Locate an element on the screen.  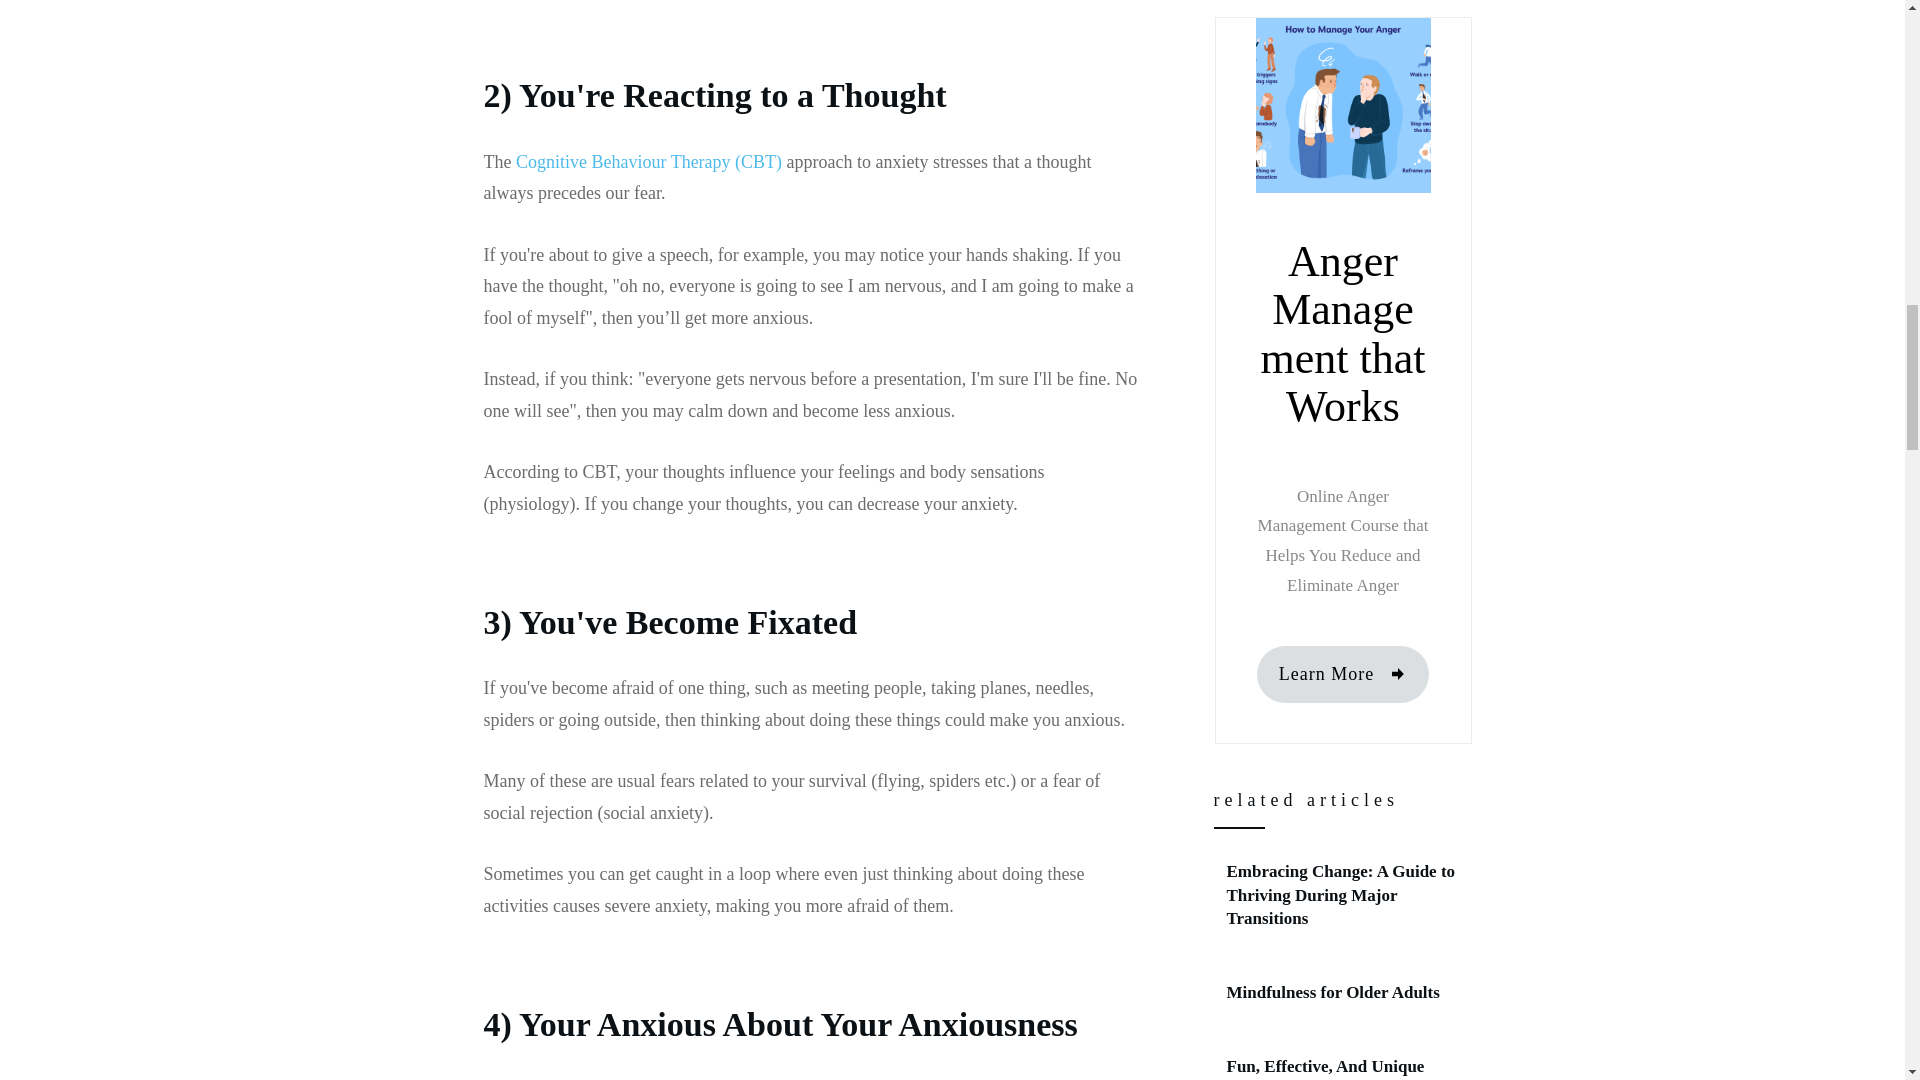
Learn More is located at coordinates (1342, 674).